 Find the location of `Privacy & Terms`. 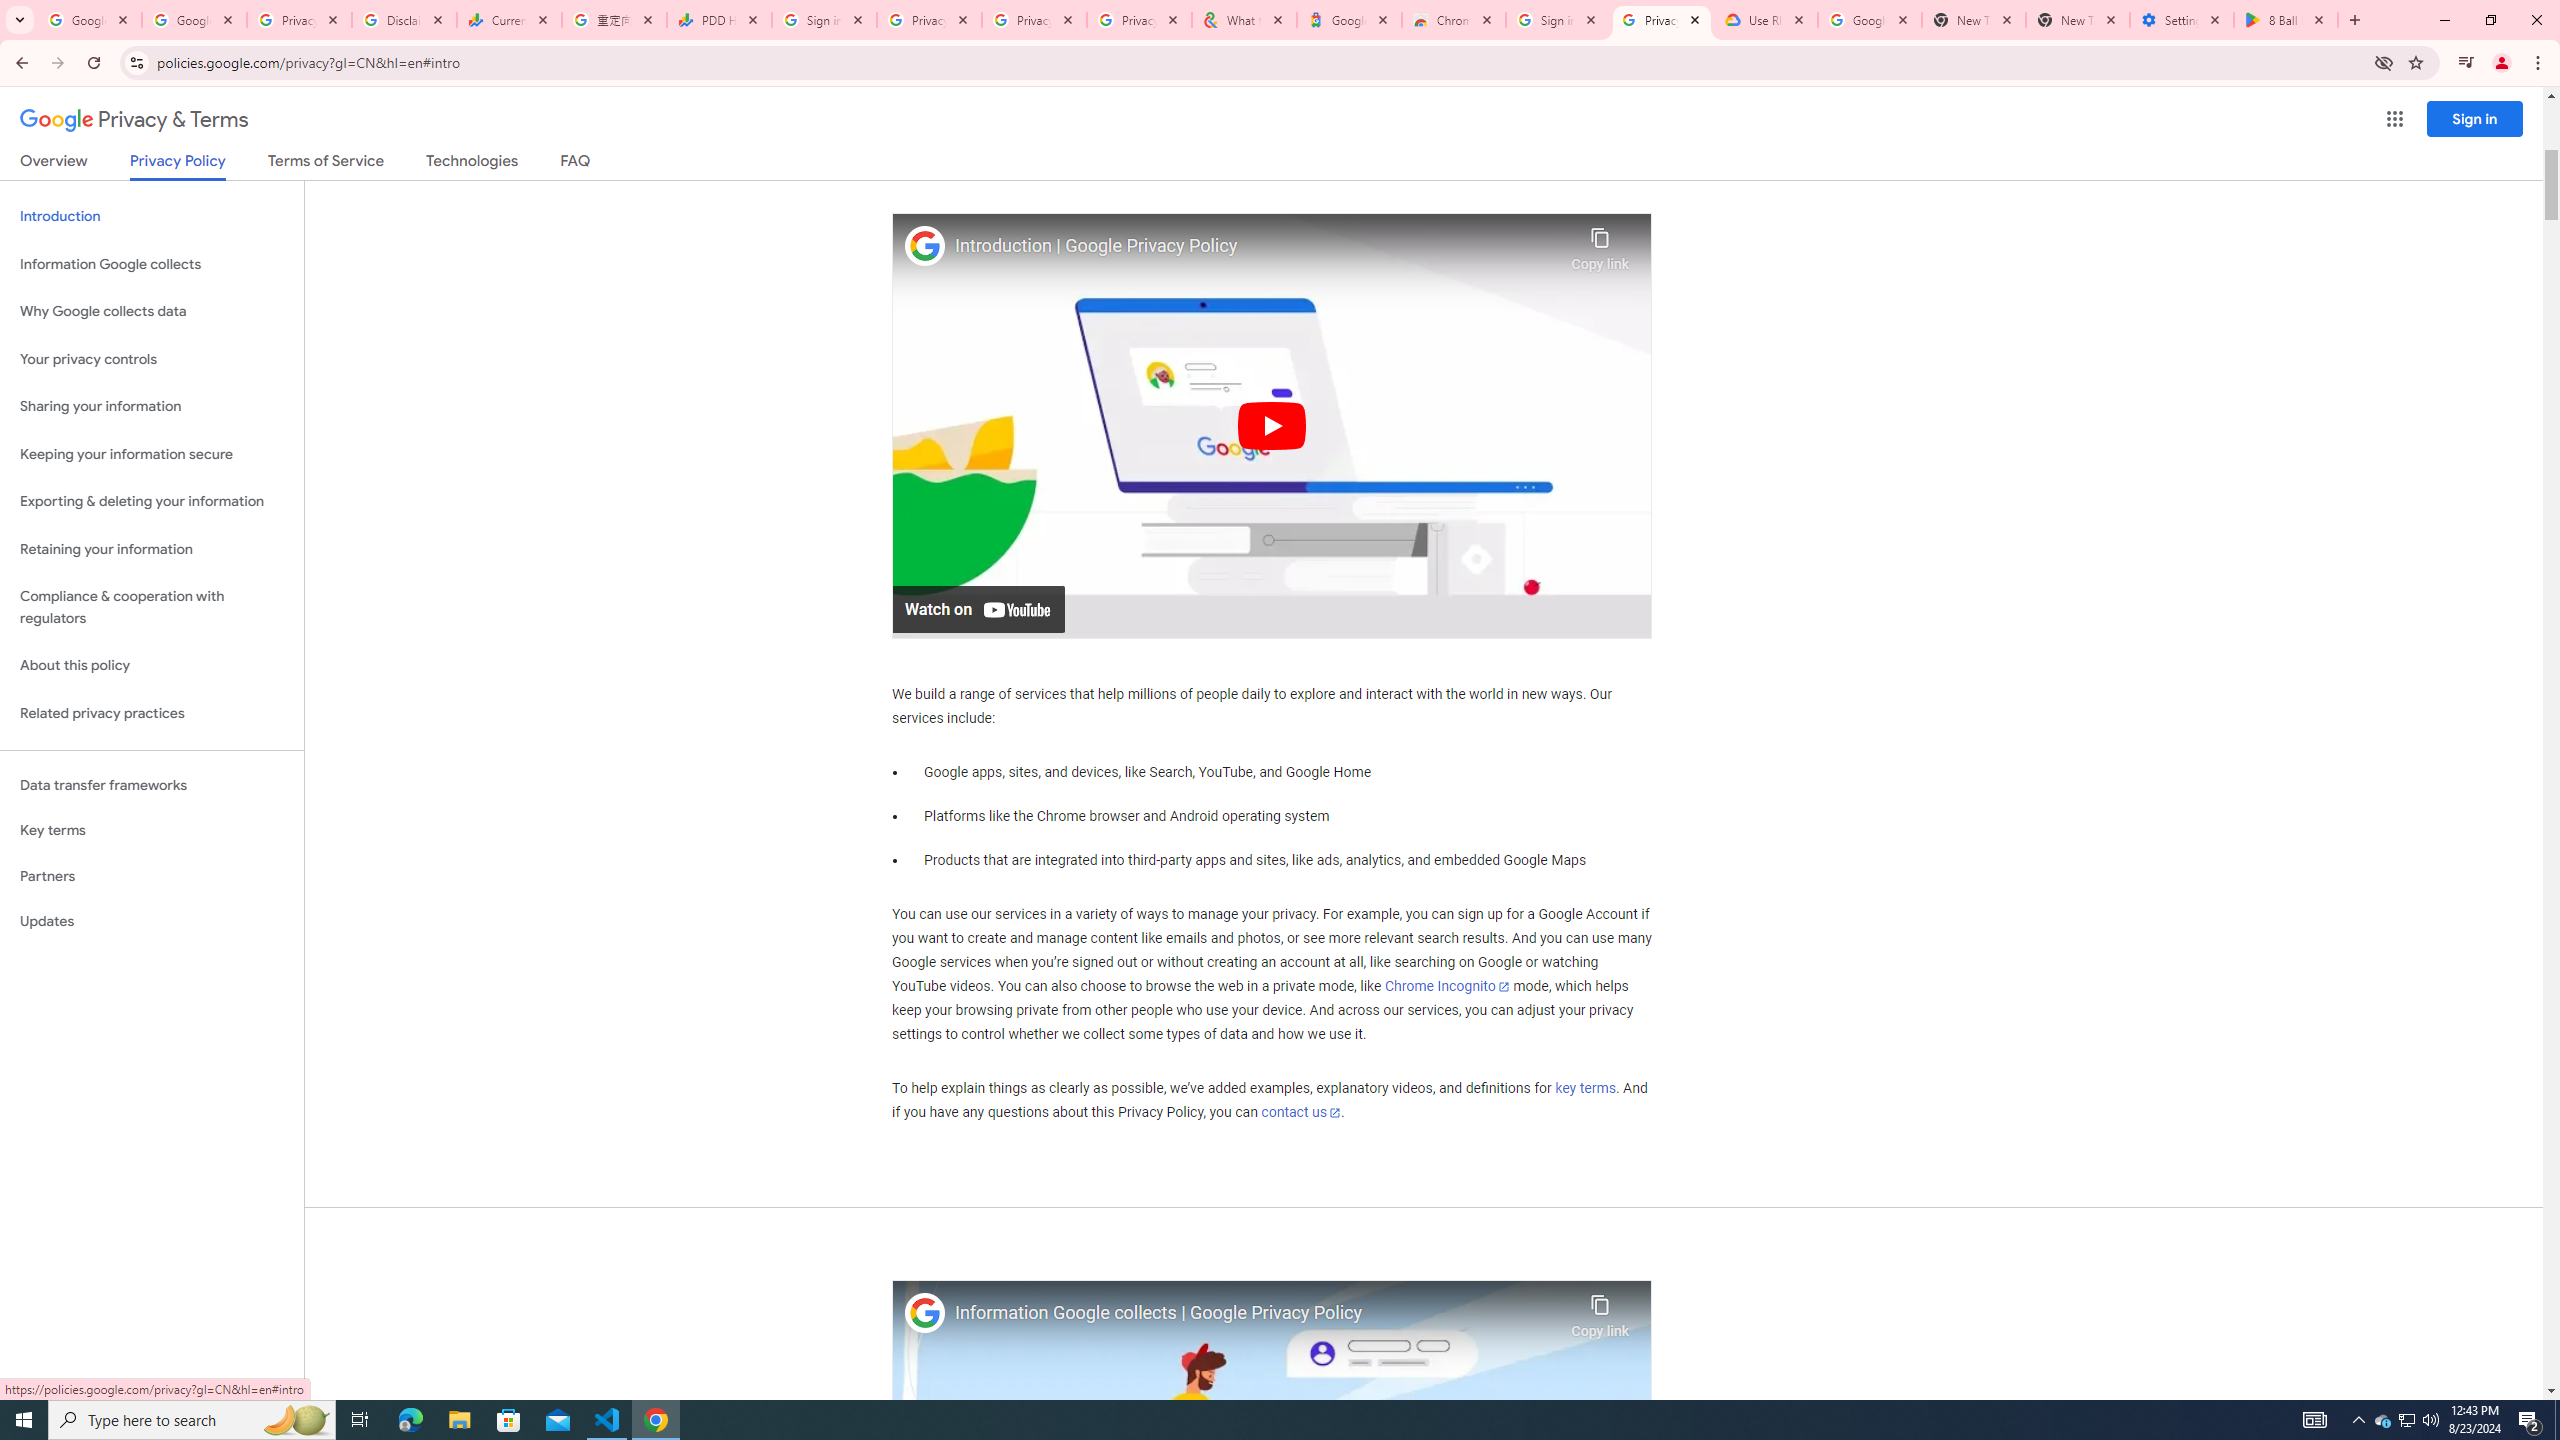

Privacy & Terms is located at coordinates (134, 120).